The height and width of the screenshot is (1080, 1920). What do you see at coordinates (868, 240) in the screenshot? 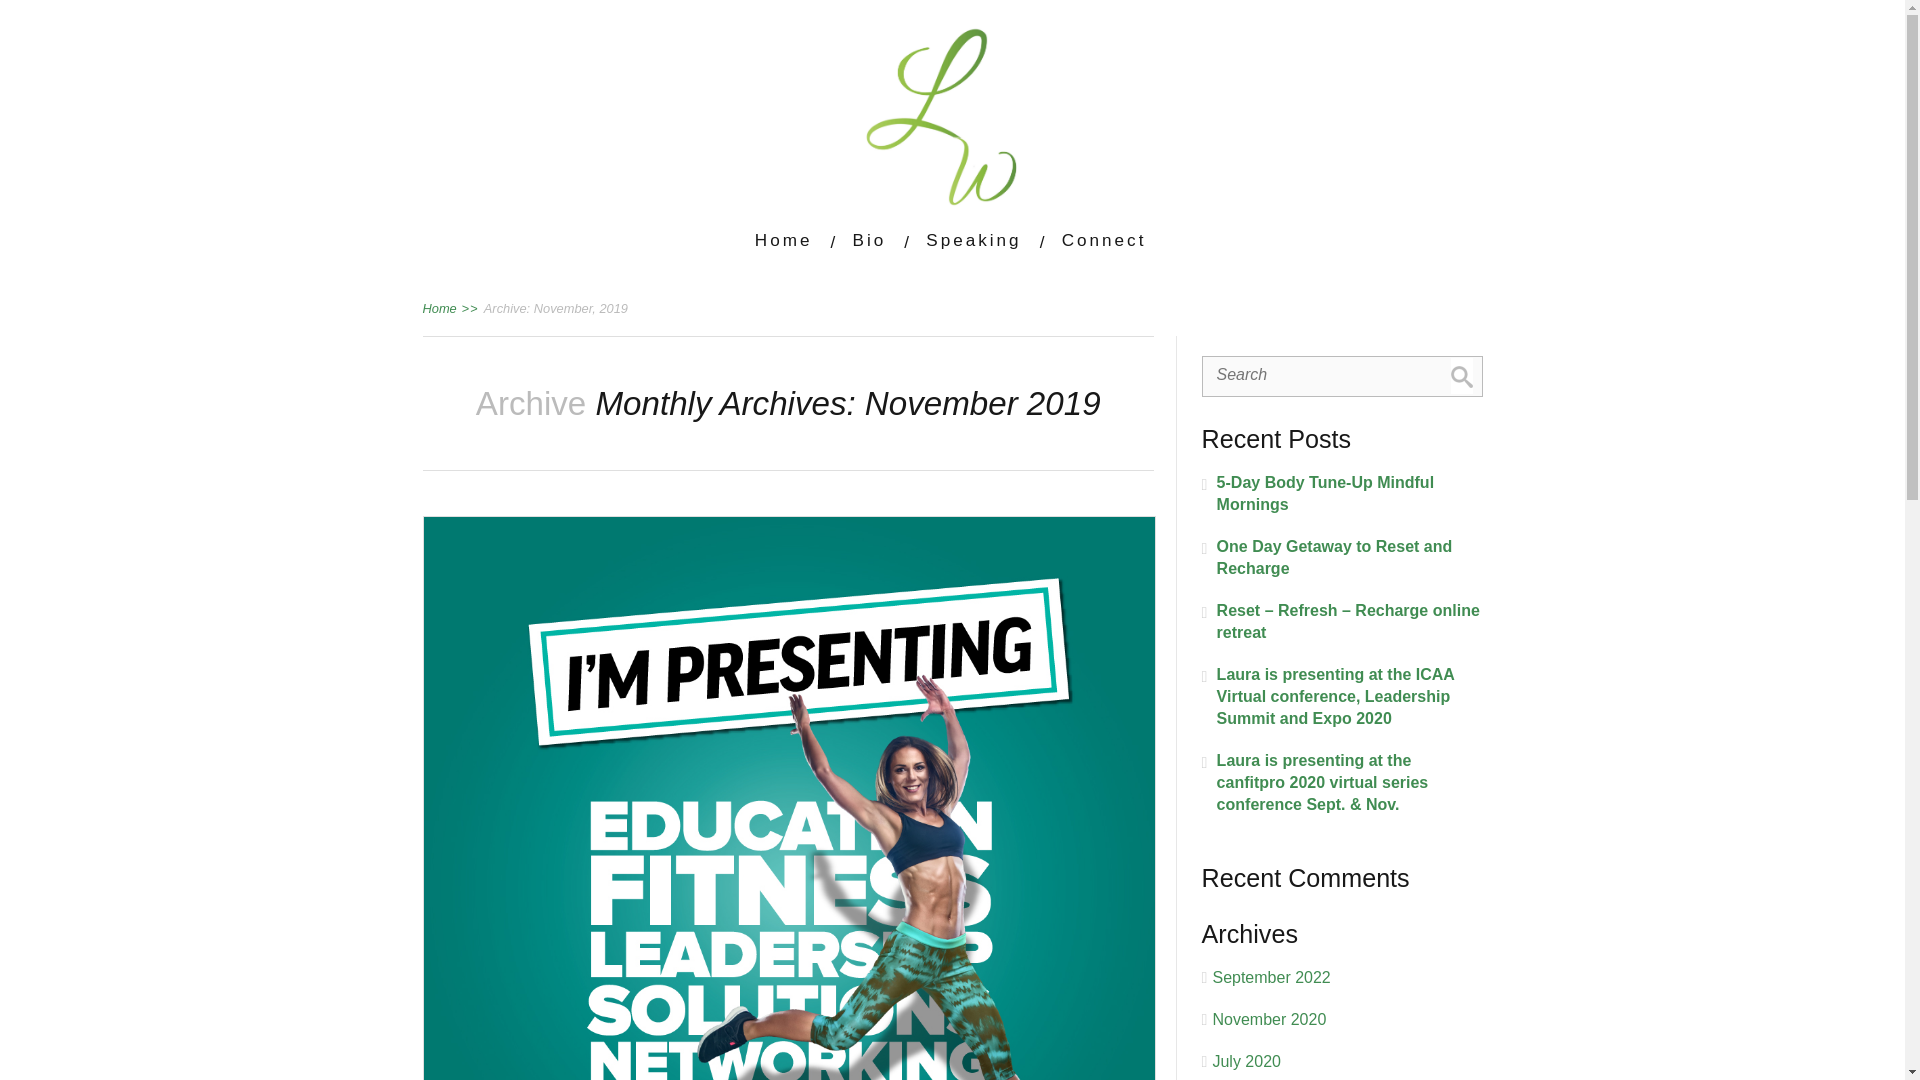
I see `Bio` at bounding box center [868, 240].